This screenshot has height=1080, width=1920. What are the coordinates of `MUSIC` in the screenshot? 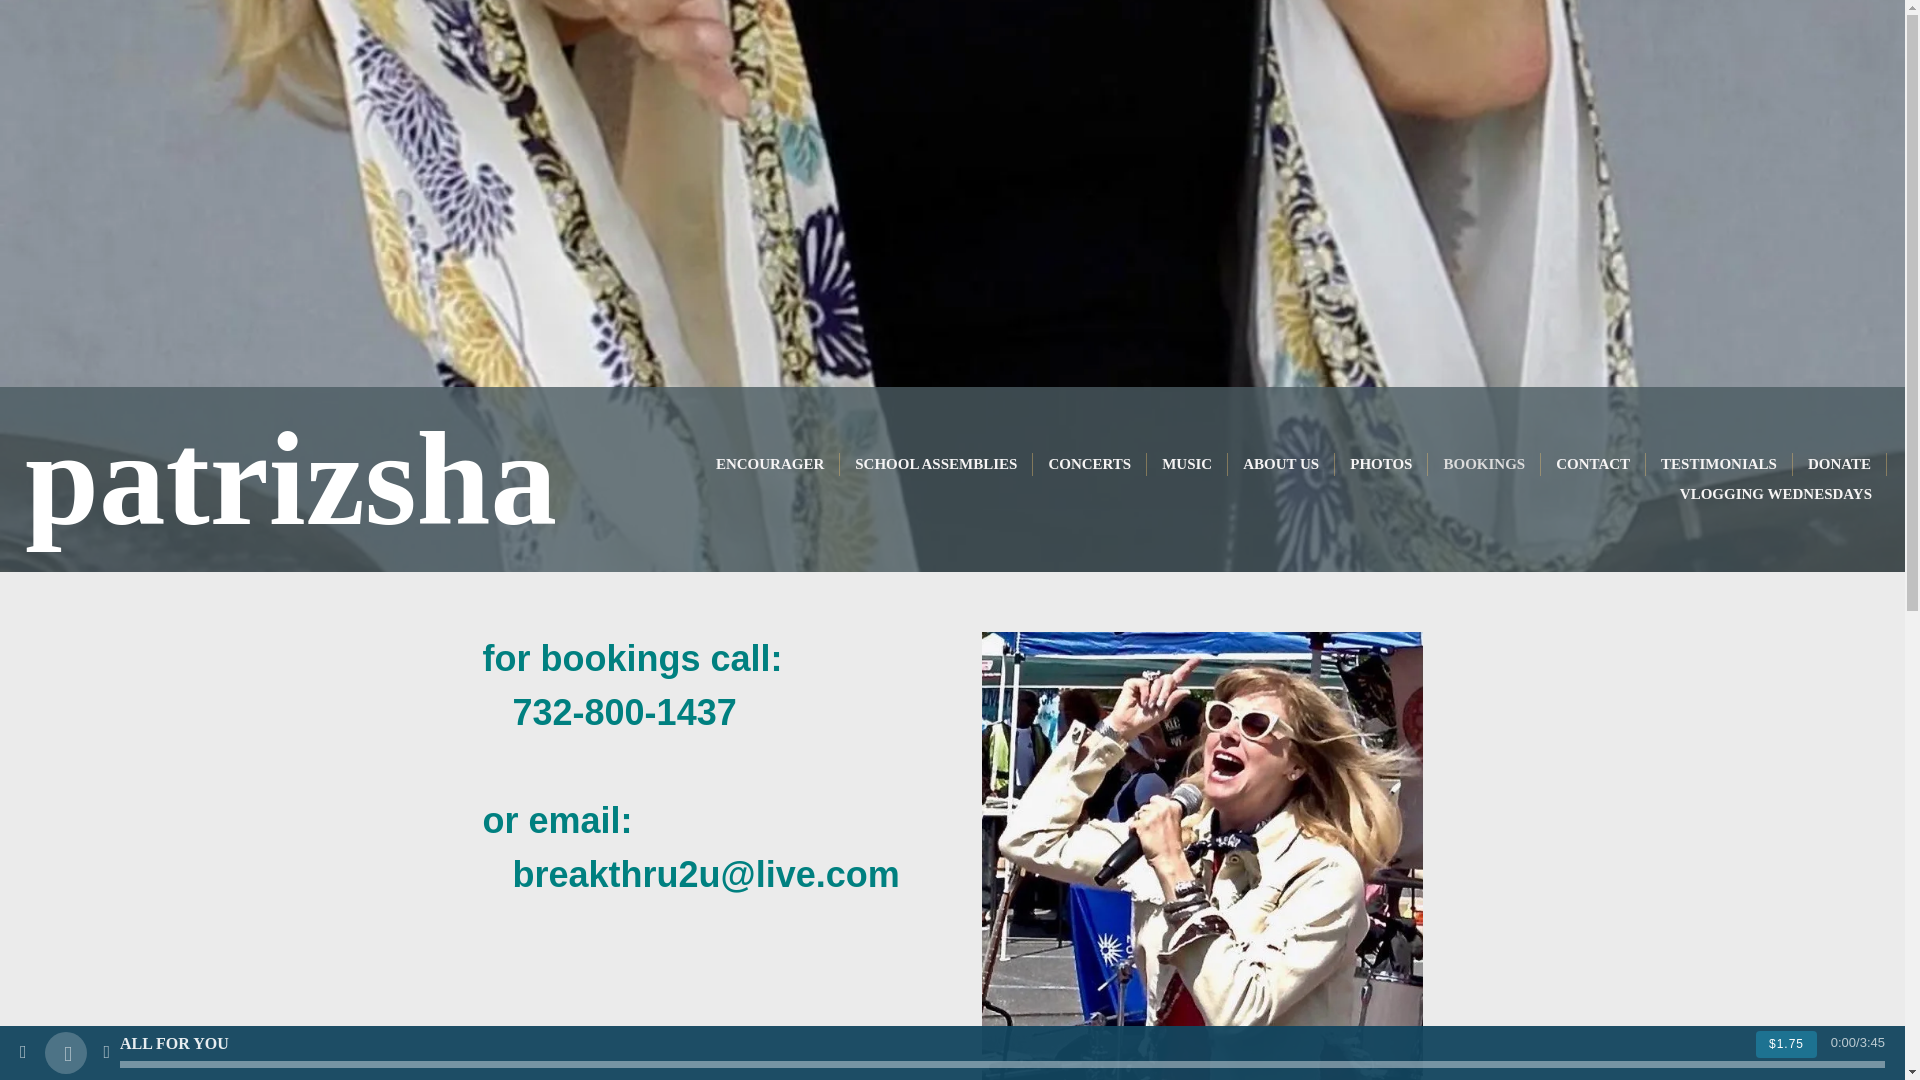 It's located at (1186, 464).